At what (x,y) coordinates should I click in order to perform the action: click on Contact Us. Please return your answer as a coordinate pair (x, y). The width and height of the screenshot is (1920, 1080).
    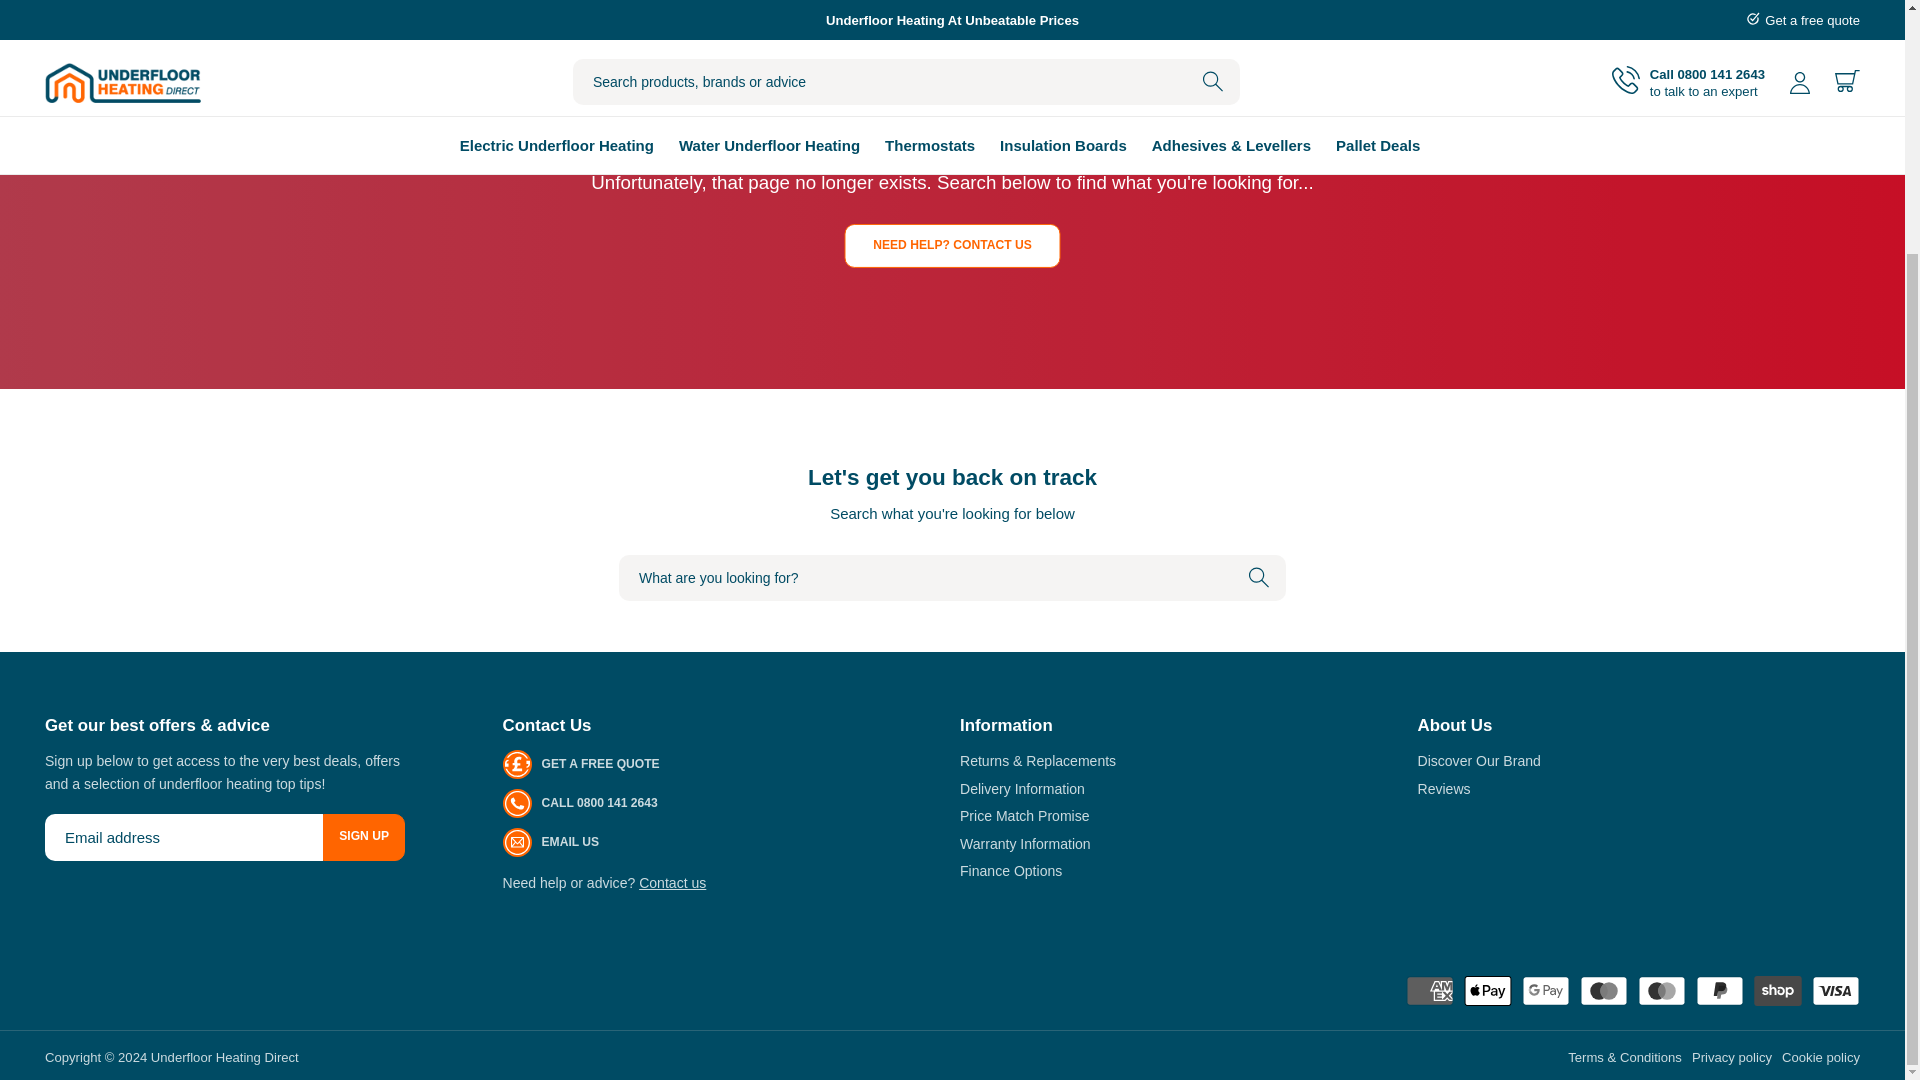
    Looking at the image, I should click on (672, 882).